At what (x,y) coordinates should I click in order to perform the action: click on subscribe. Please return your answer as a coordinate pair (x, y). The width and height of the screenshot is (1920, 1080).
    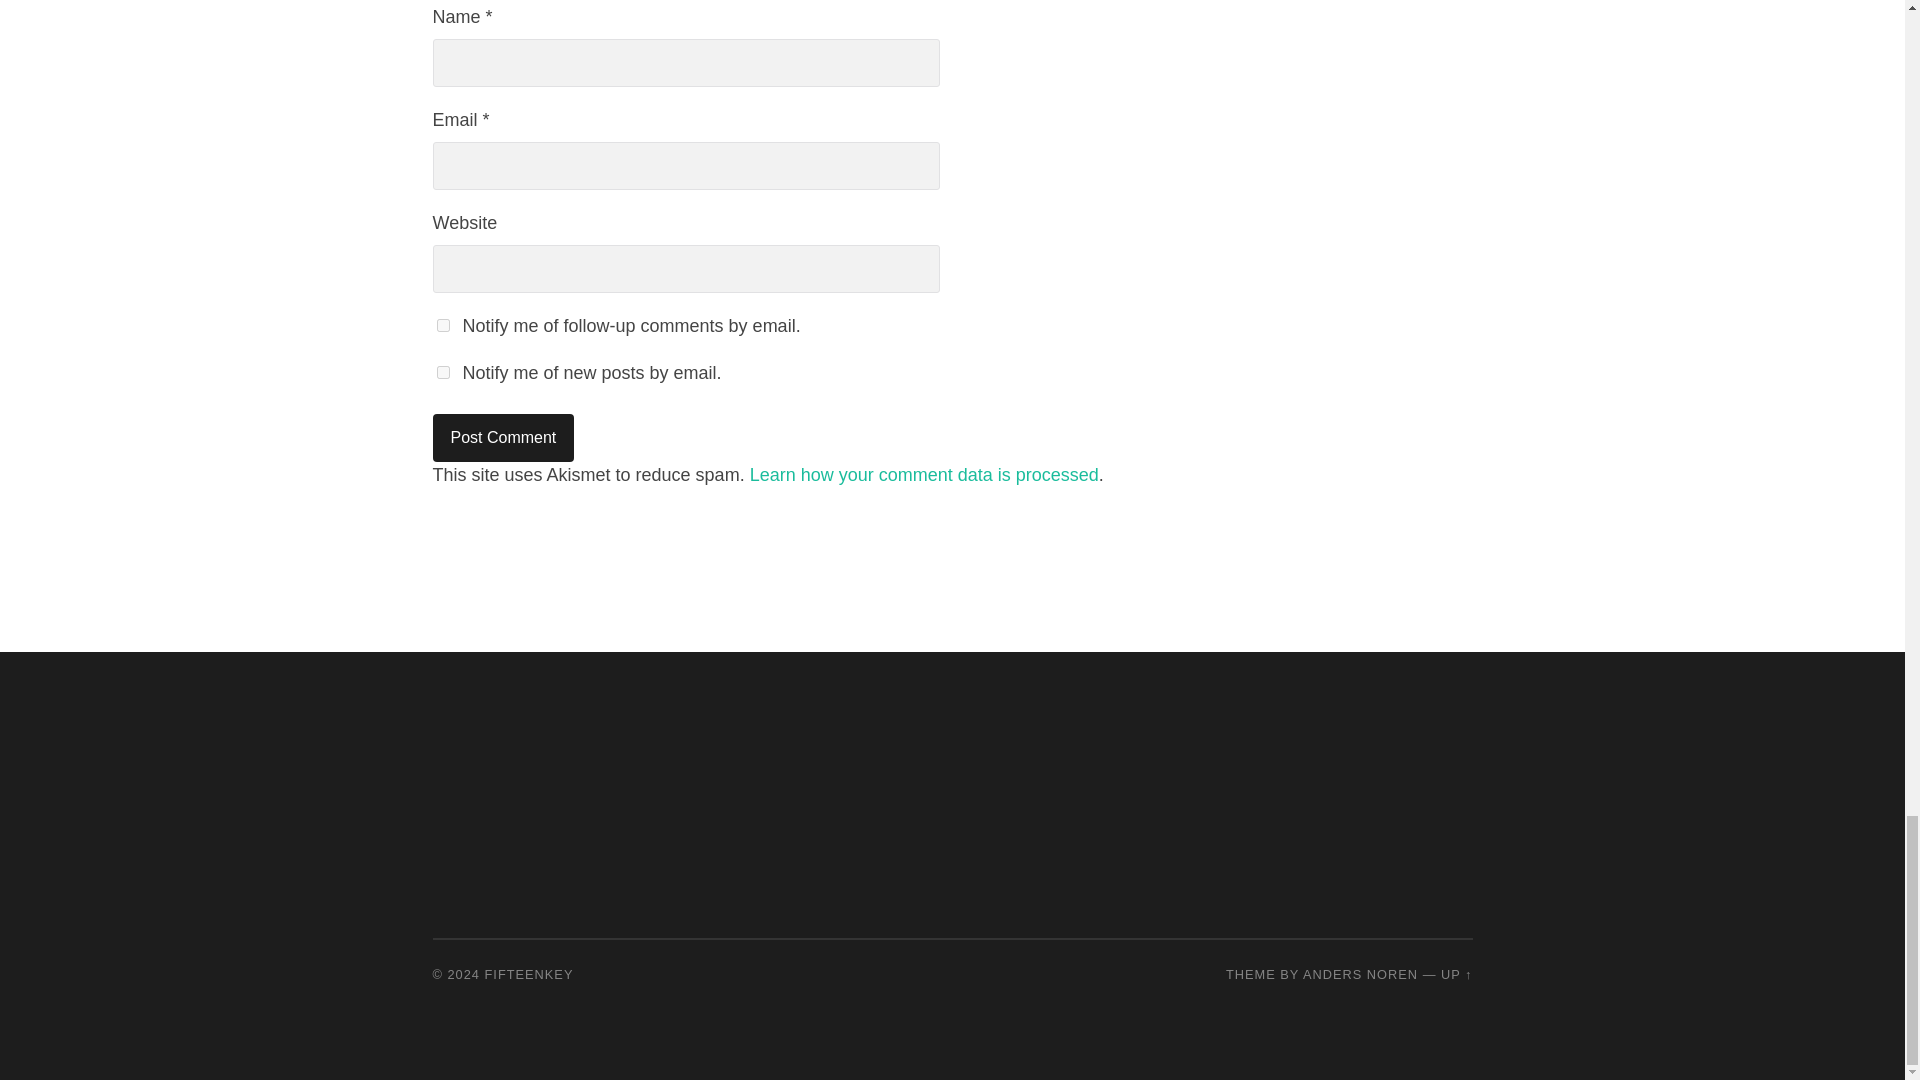
    Looking at the image, I should click on (442, 324).